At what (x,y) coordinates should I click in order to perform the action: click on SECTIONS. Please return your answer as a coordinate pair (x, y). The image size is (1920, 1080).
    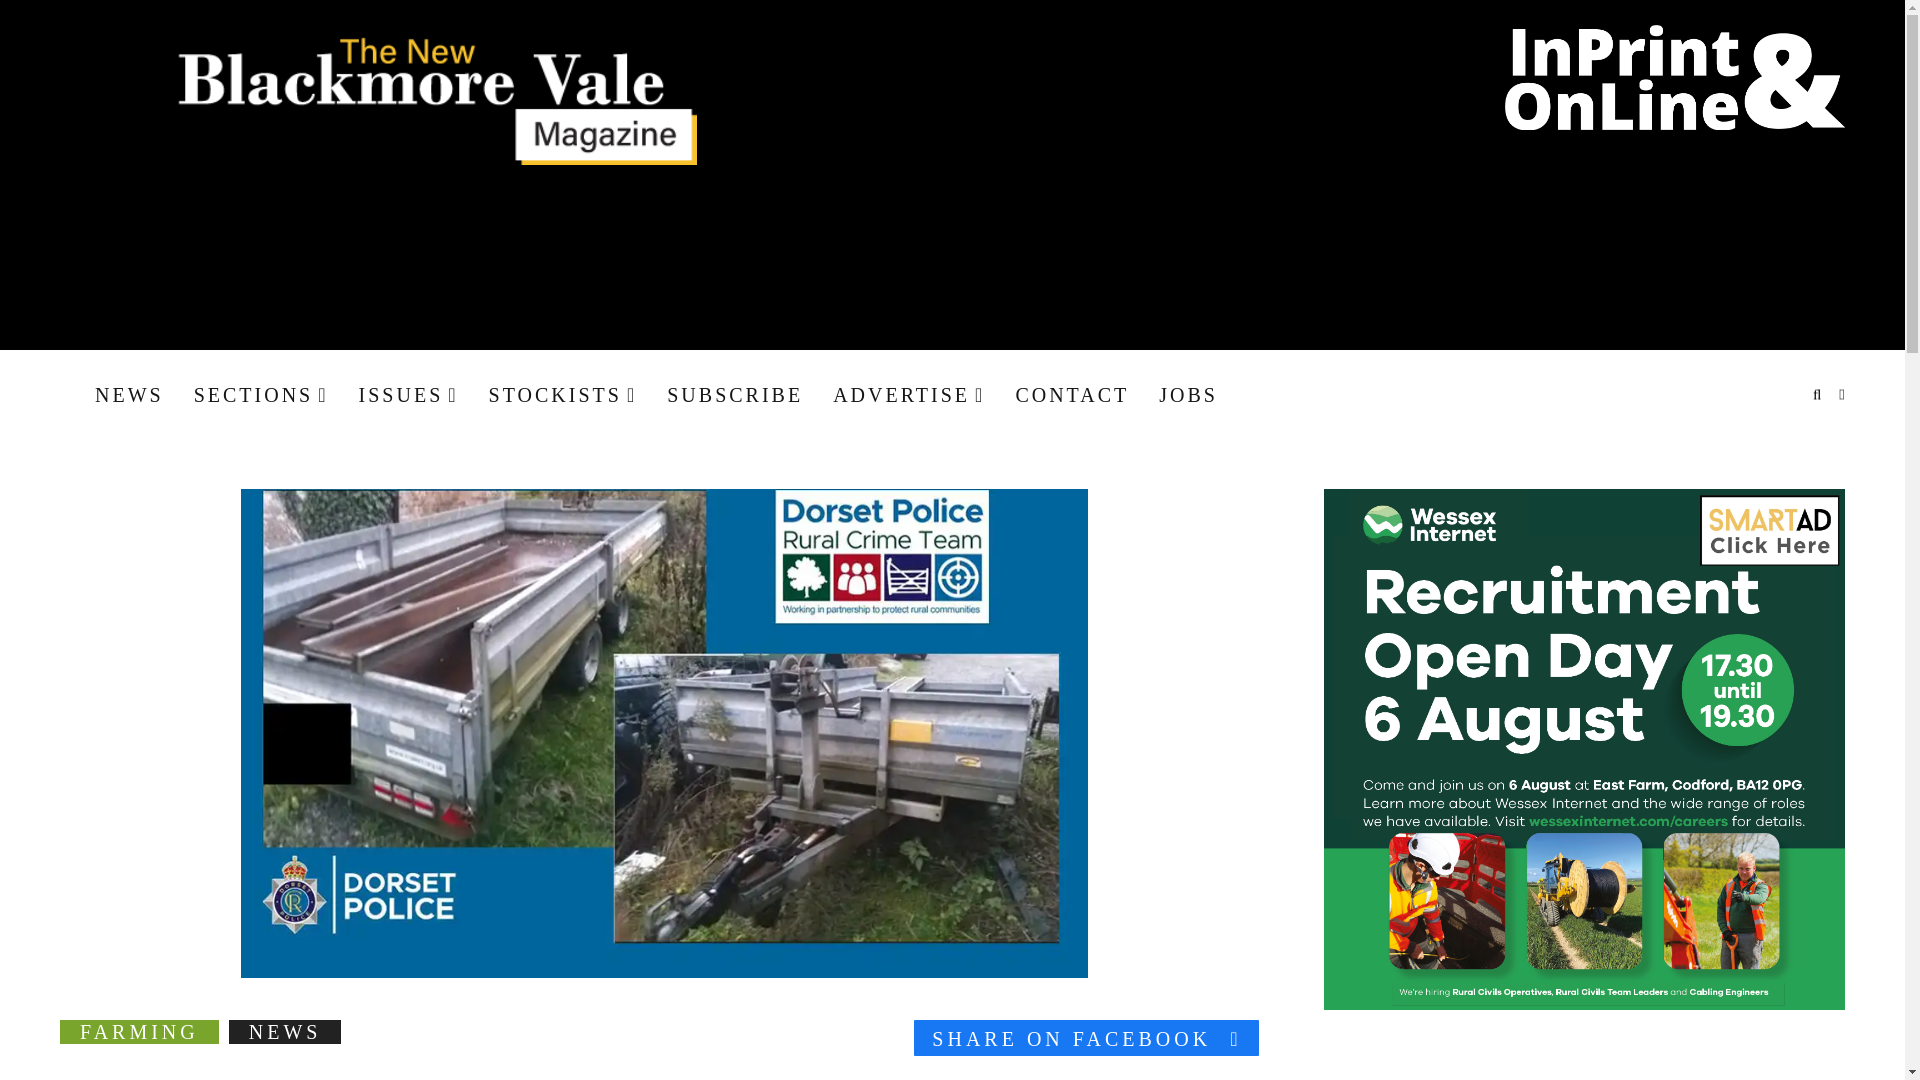
    Looking at the image, I should click on (260, 394).